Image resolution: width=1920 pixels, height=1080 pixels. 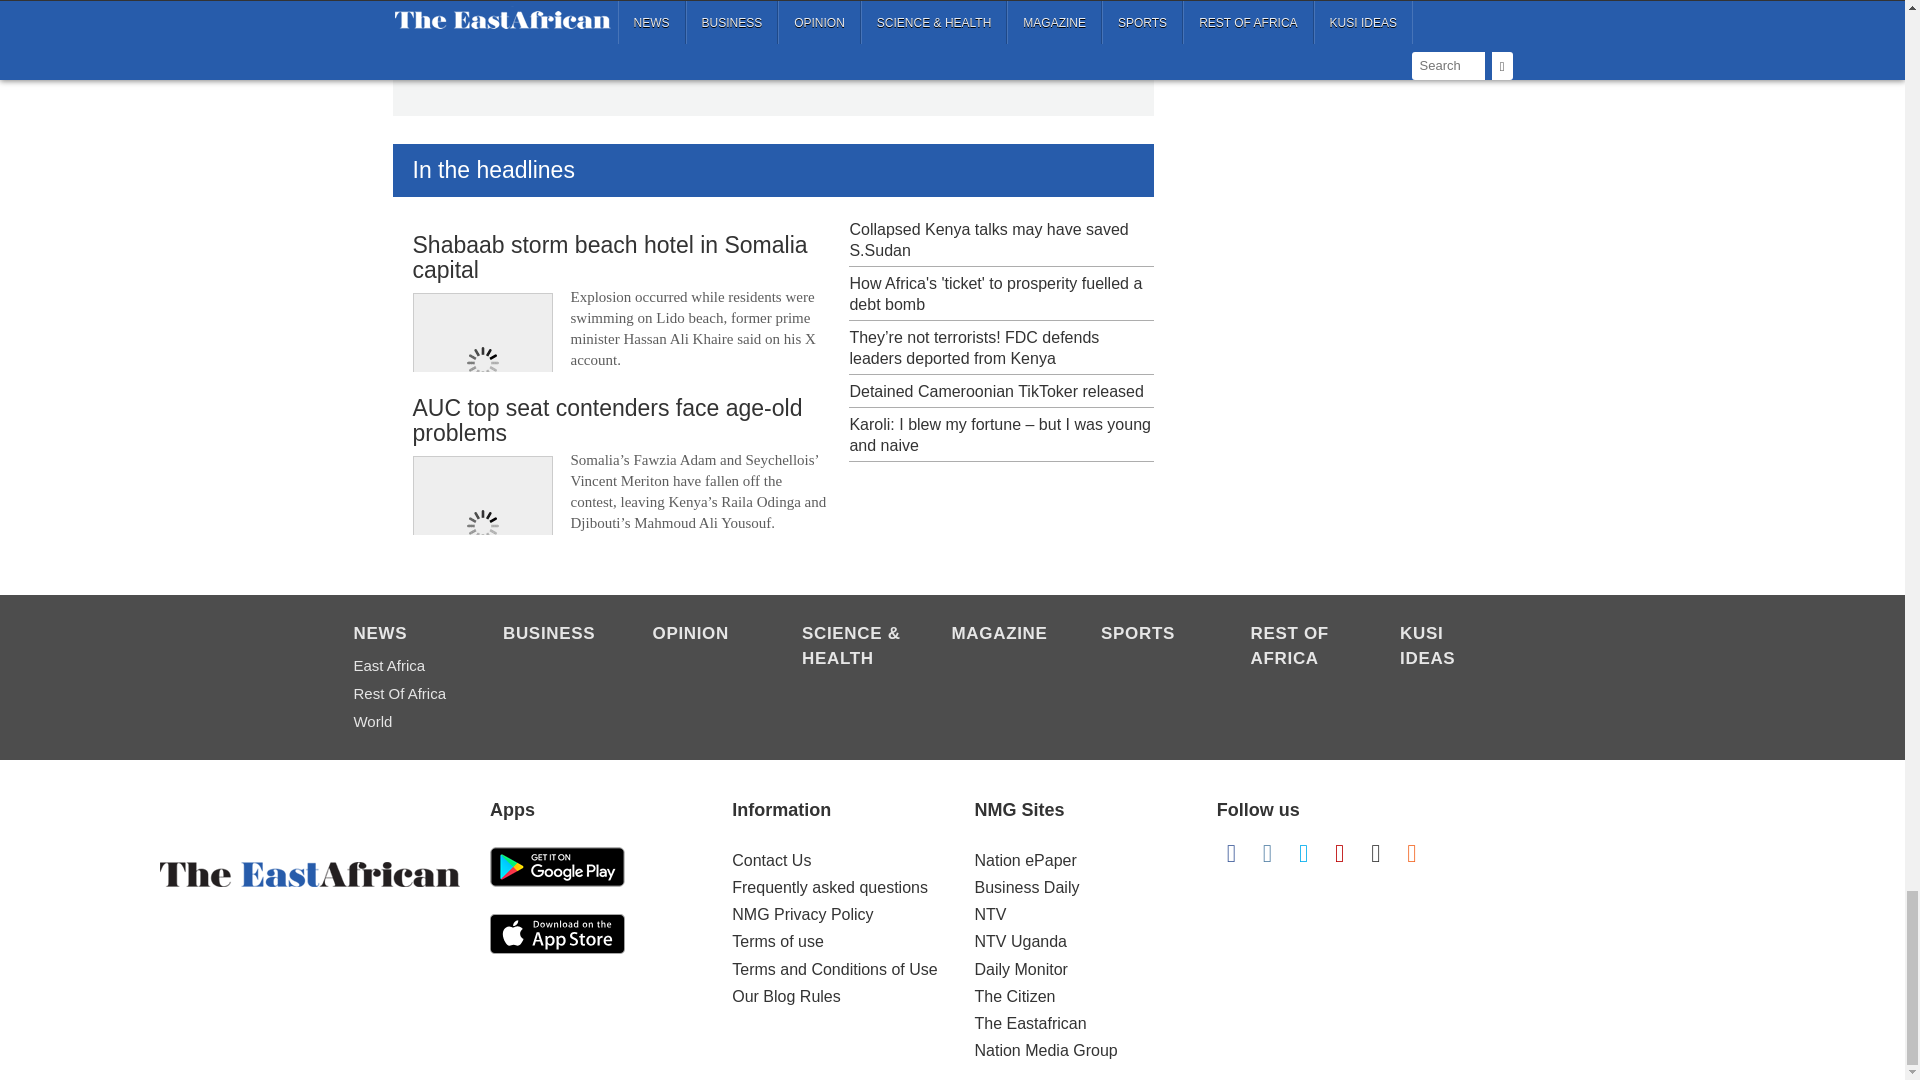 What do you see at coordinates (777, 942) in the screenshot?
I see `Terms of use` at bounding box center [777, 942].